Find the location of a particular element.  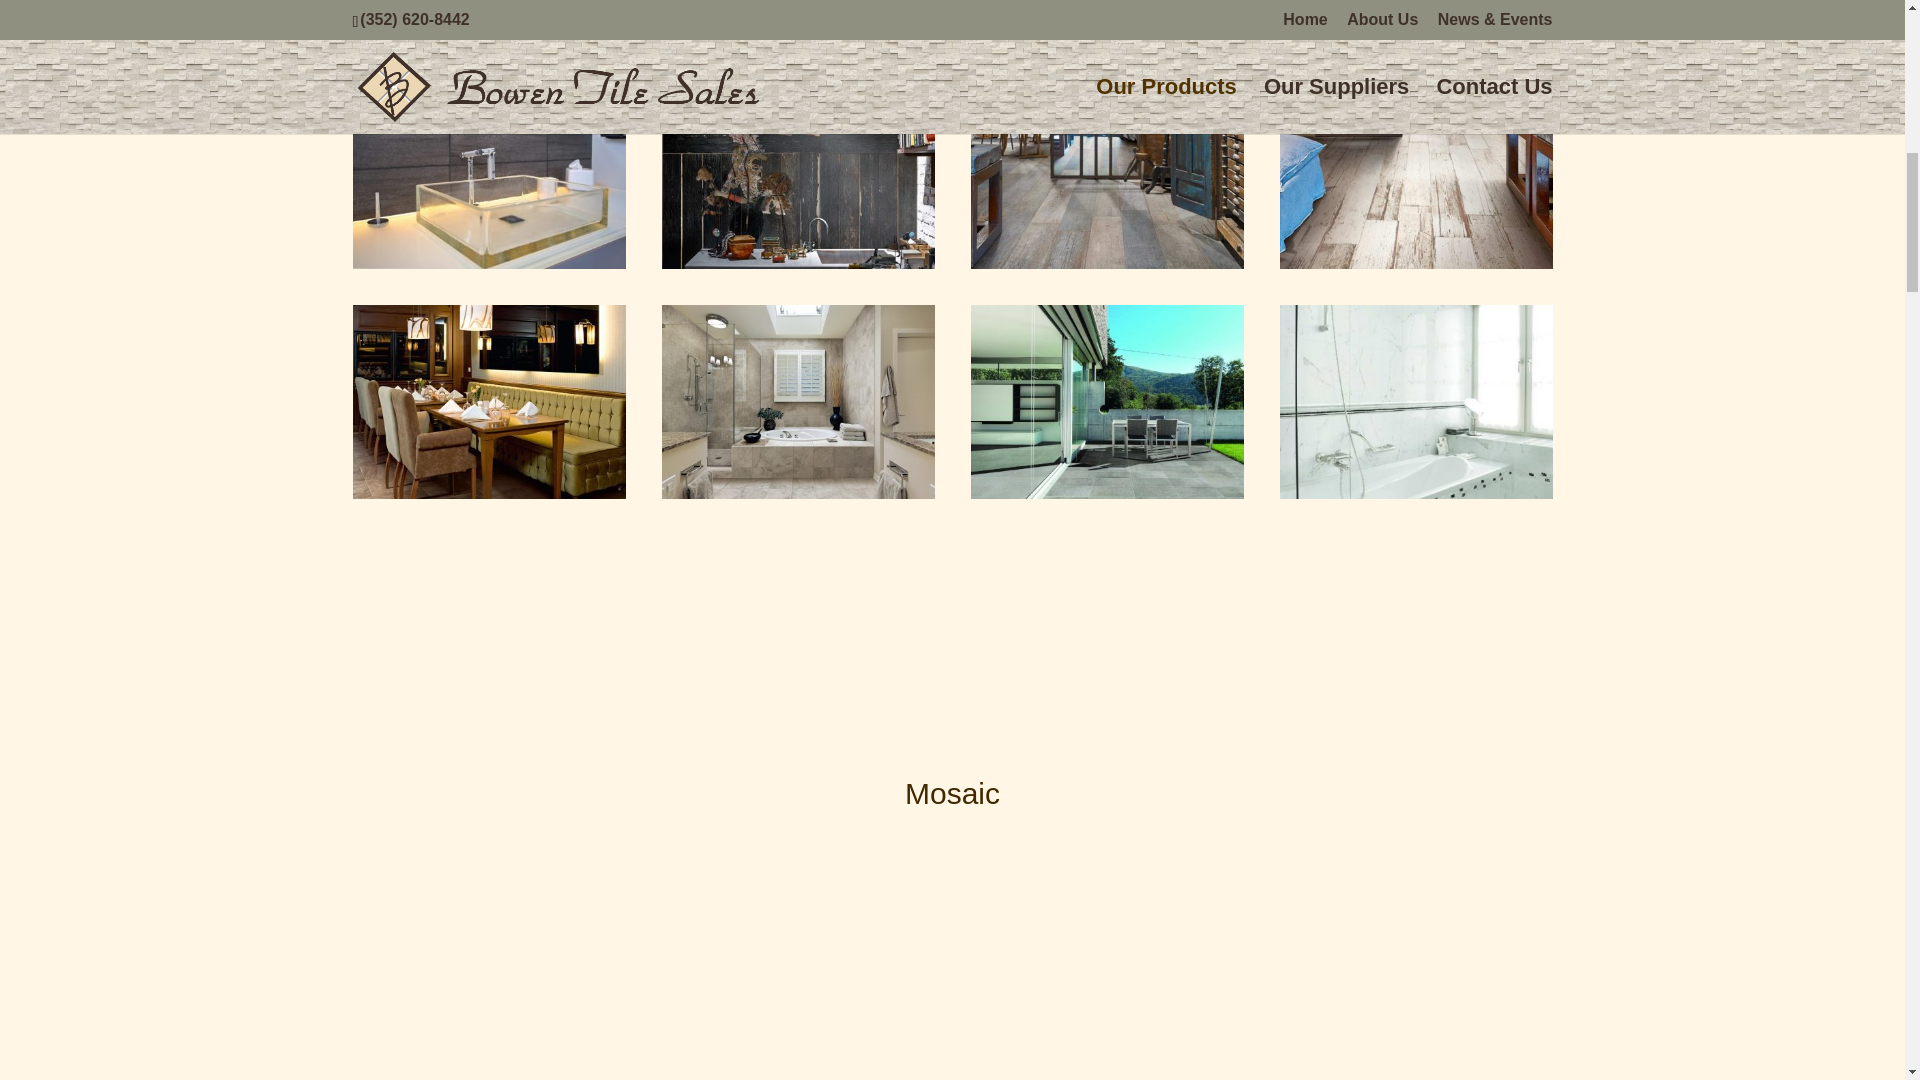

marquis-carrara-18x18-2 is located at coordinates (1416, 492).